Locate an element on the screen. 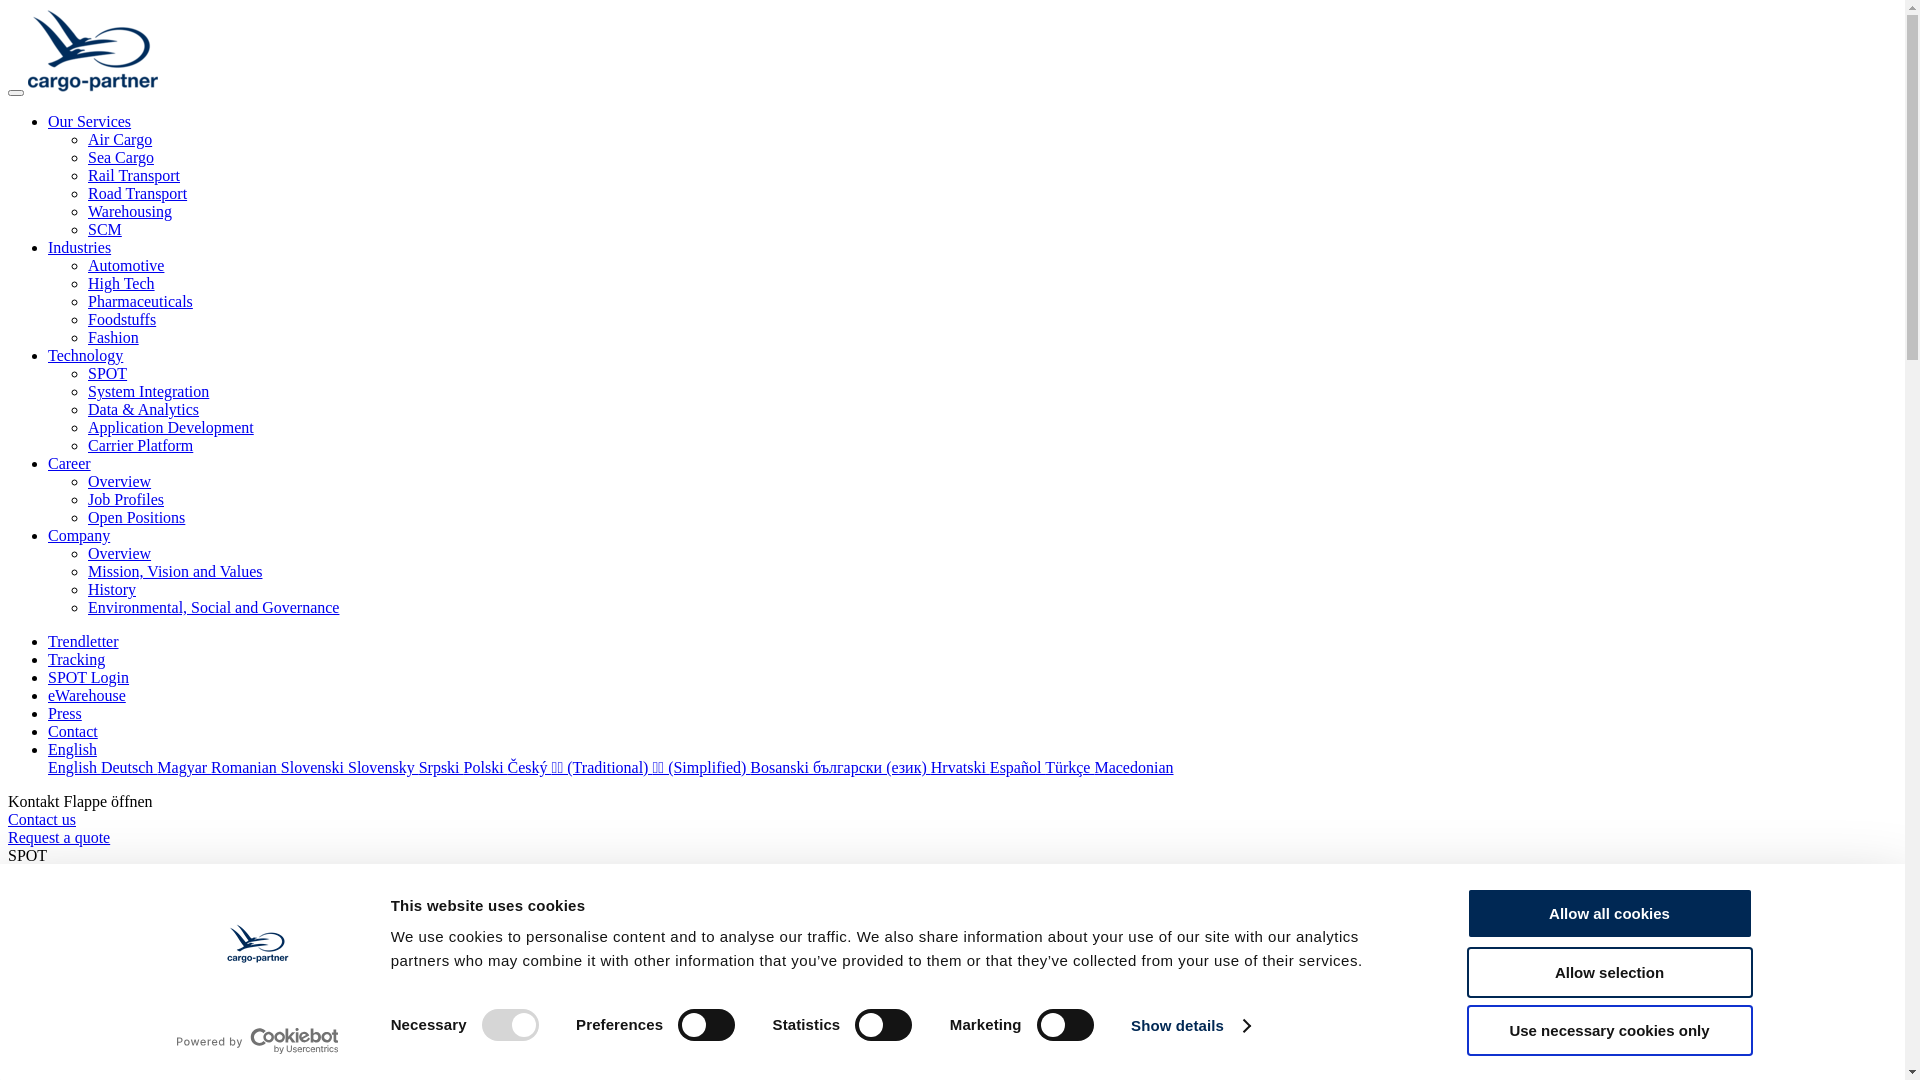  Allow all cookies is located at coordinates (1609, 914).